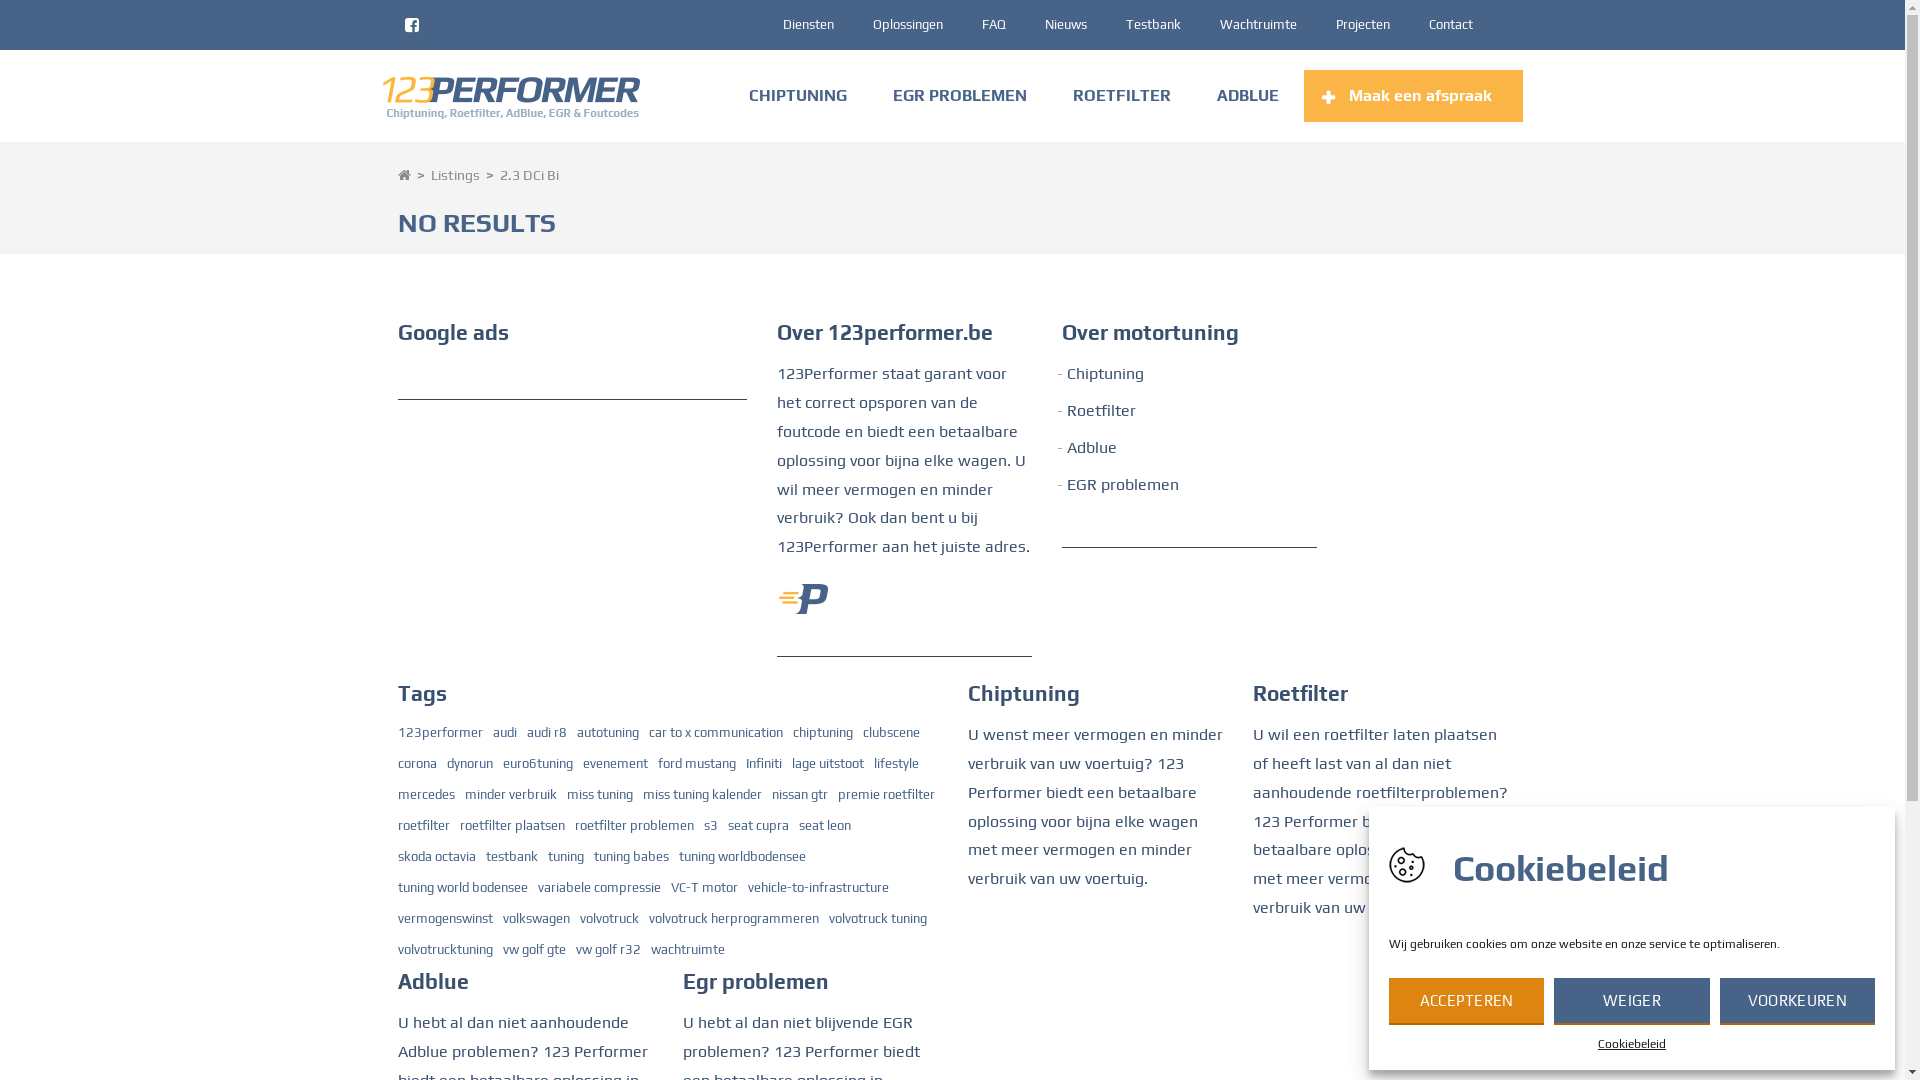 The height and width of the screenshot is (1080, 1920). I want to click on ROETFILTER, so click(1122, 96).